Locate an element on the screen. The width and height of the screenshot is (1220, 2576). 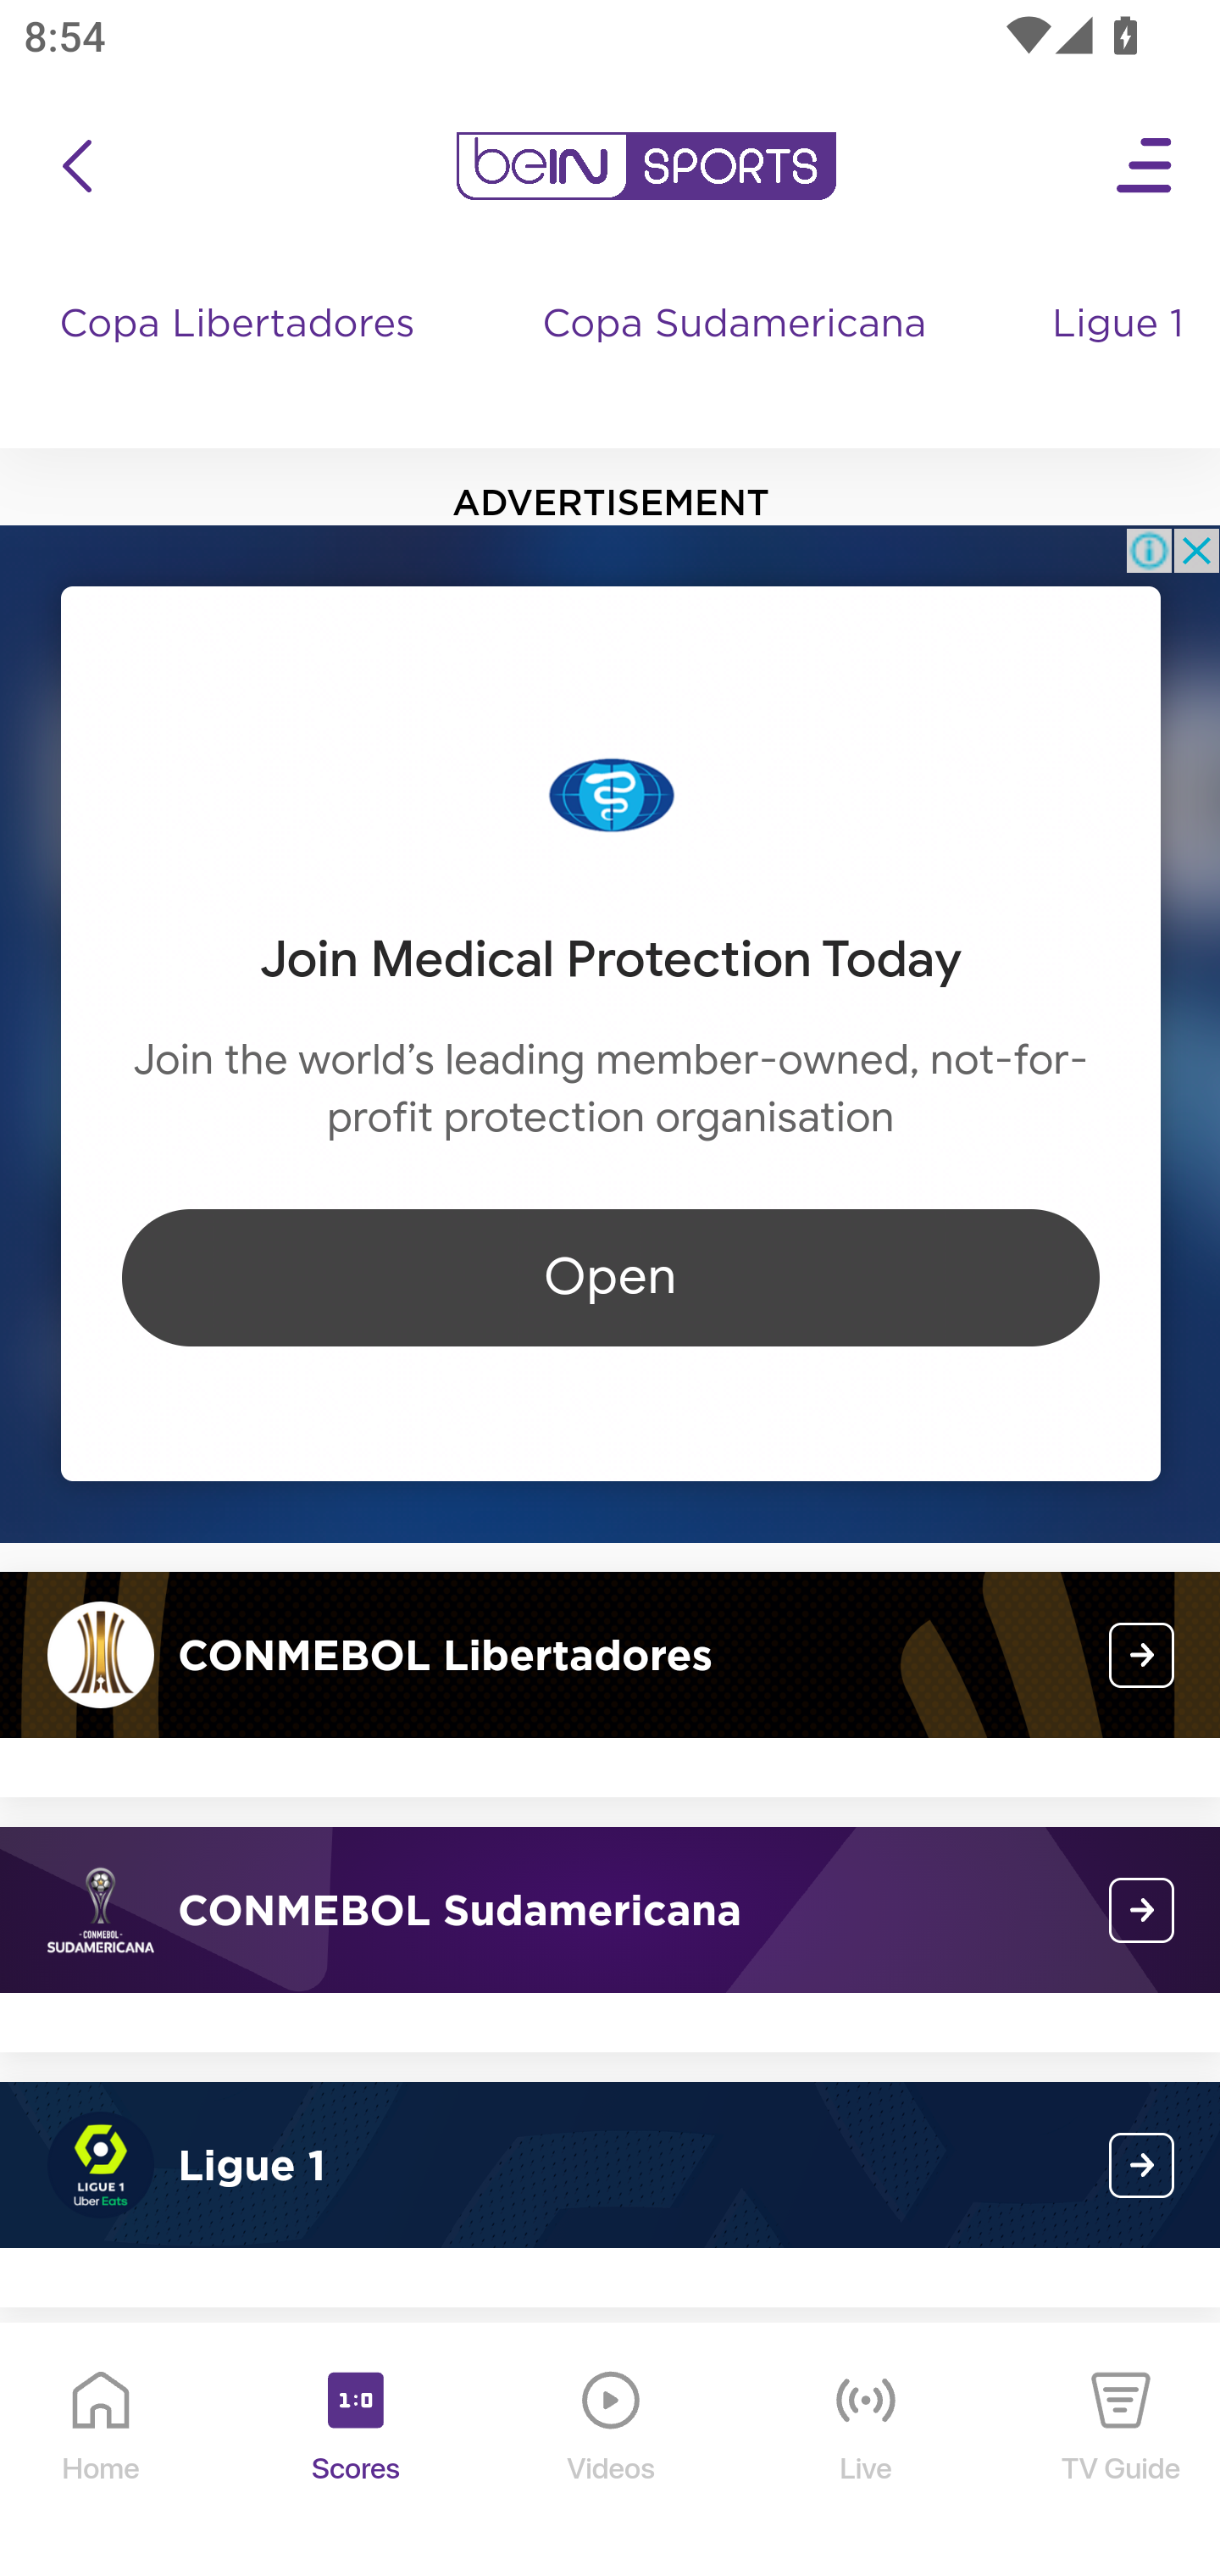
conmebol-sudamericana?platform=mobile_android is located at coordinates (1142, 1910).